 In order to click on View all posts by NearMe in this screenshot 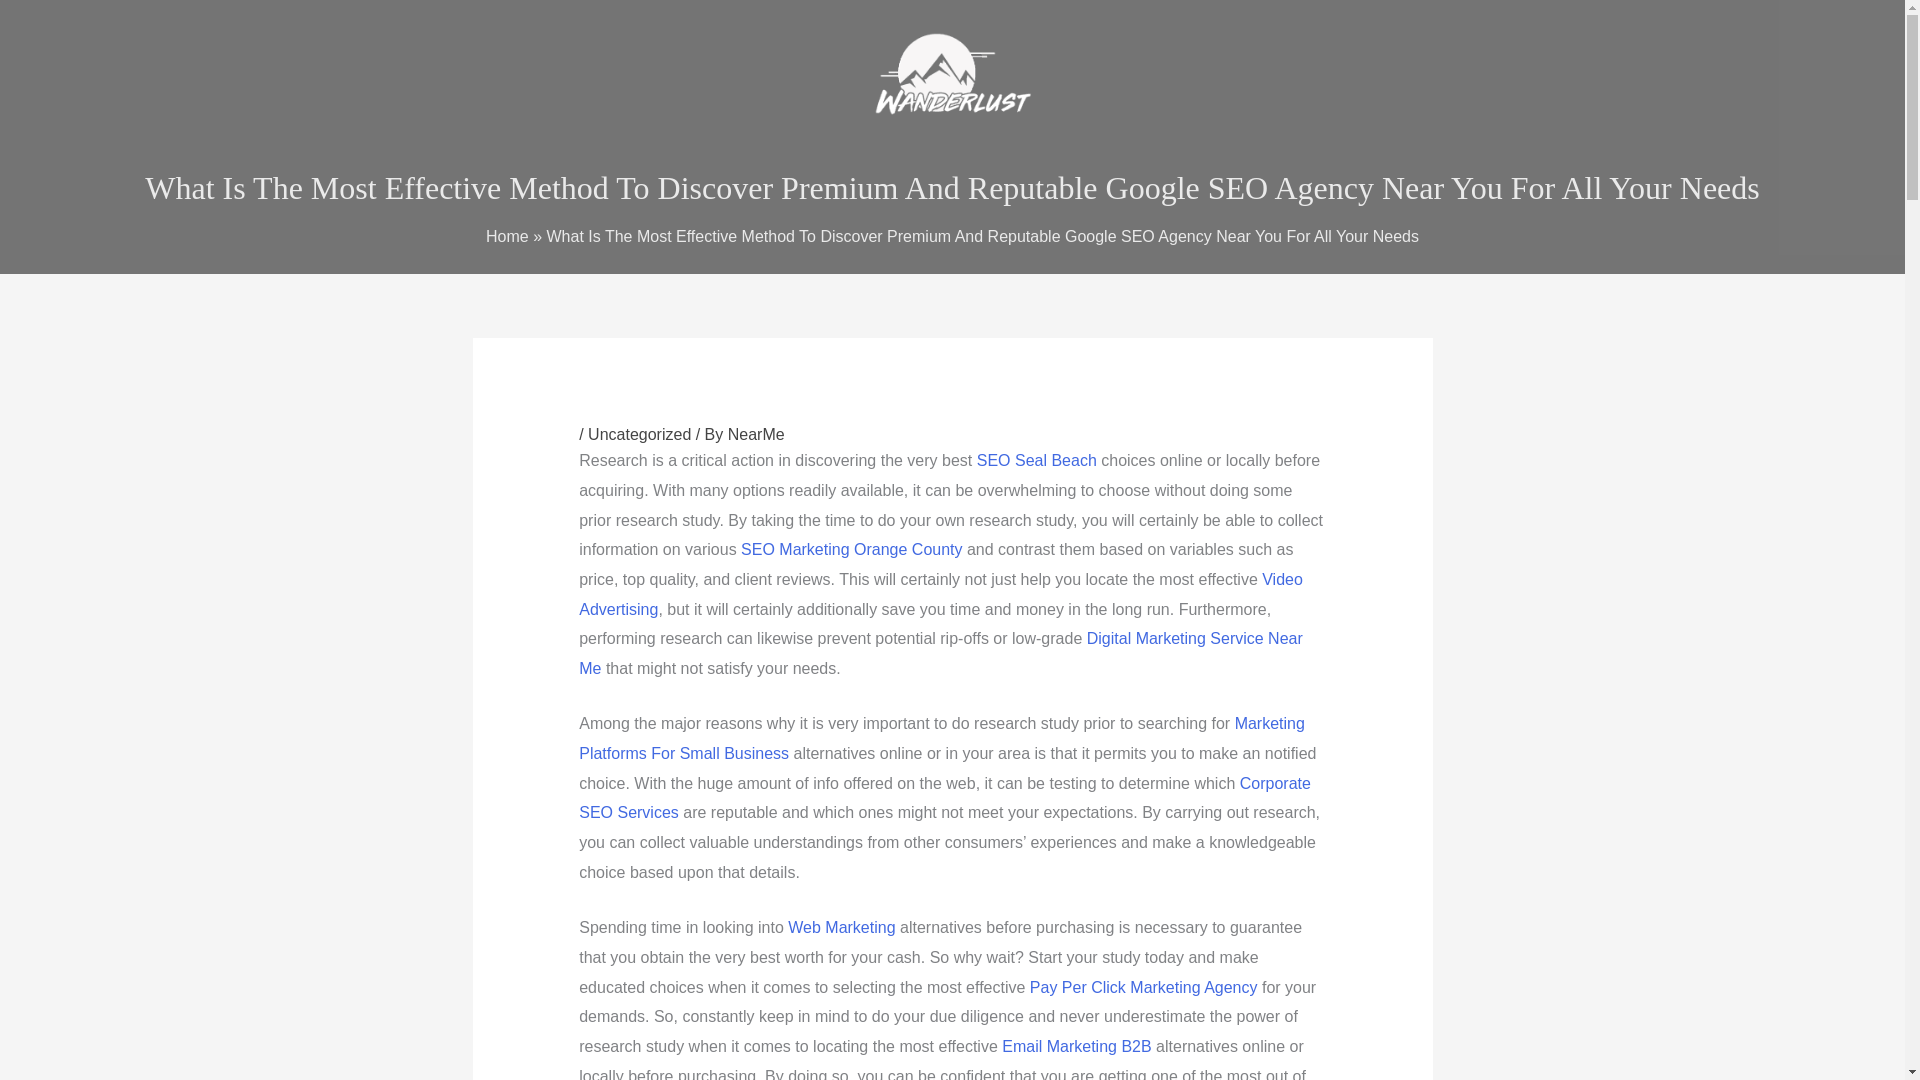, I will do `click(756, 434)`.